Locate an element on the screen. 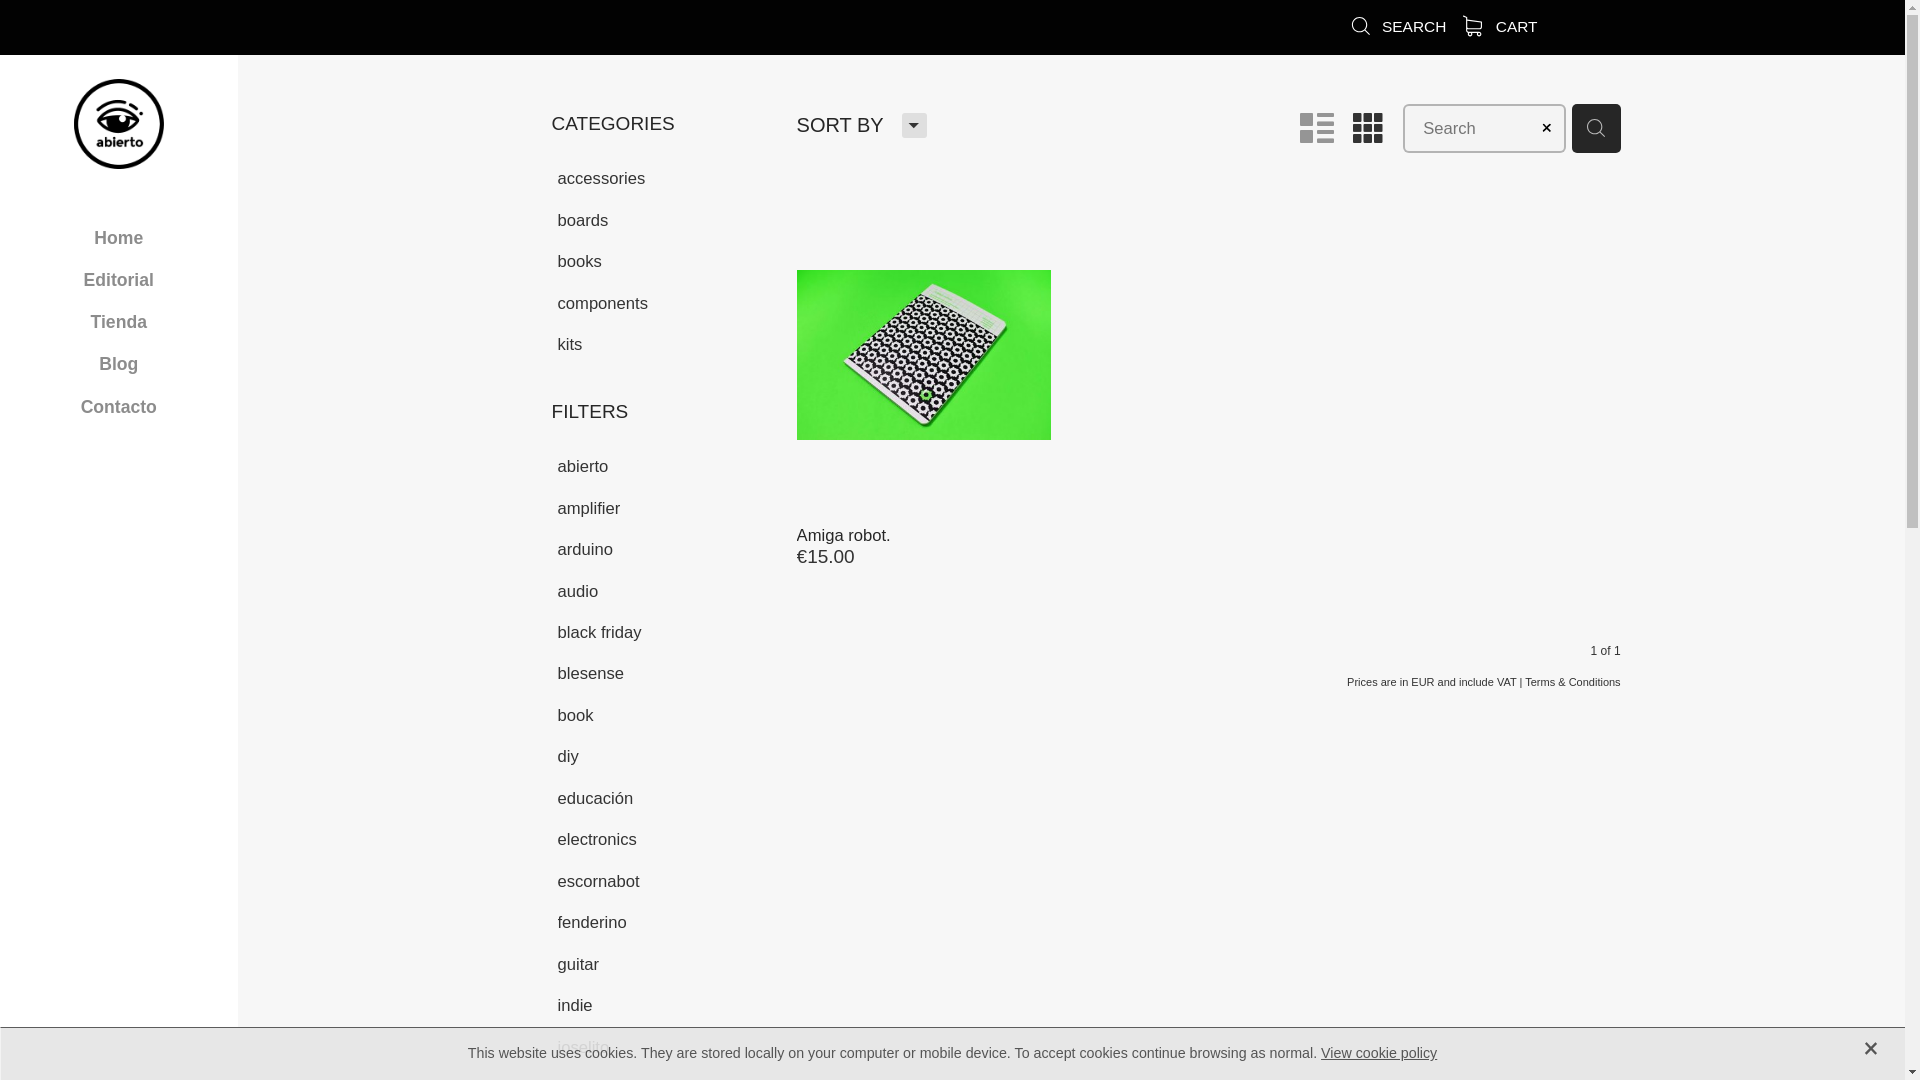 This screenshot has height=1080, width=1920. View cookie policy is located at coordinates (1379, 1053).